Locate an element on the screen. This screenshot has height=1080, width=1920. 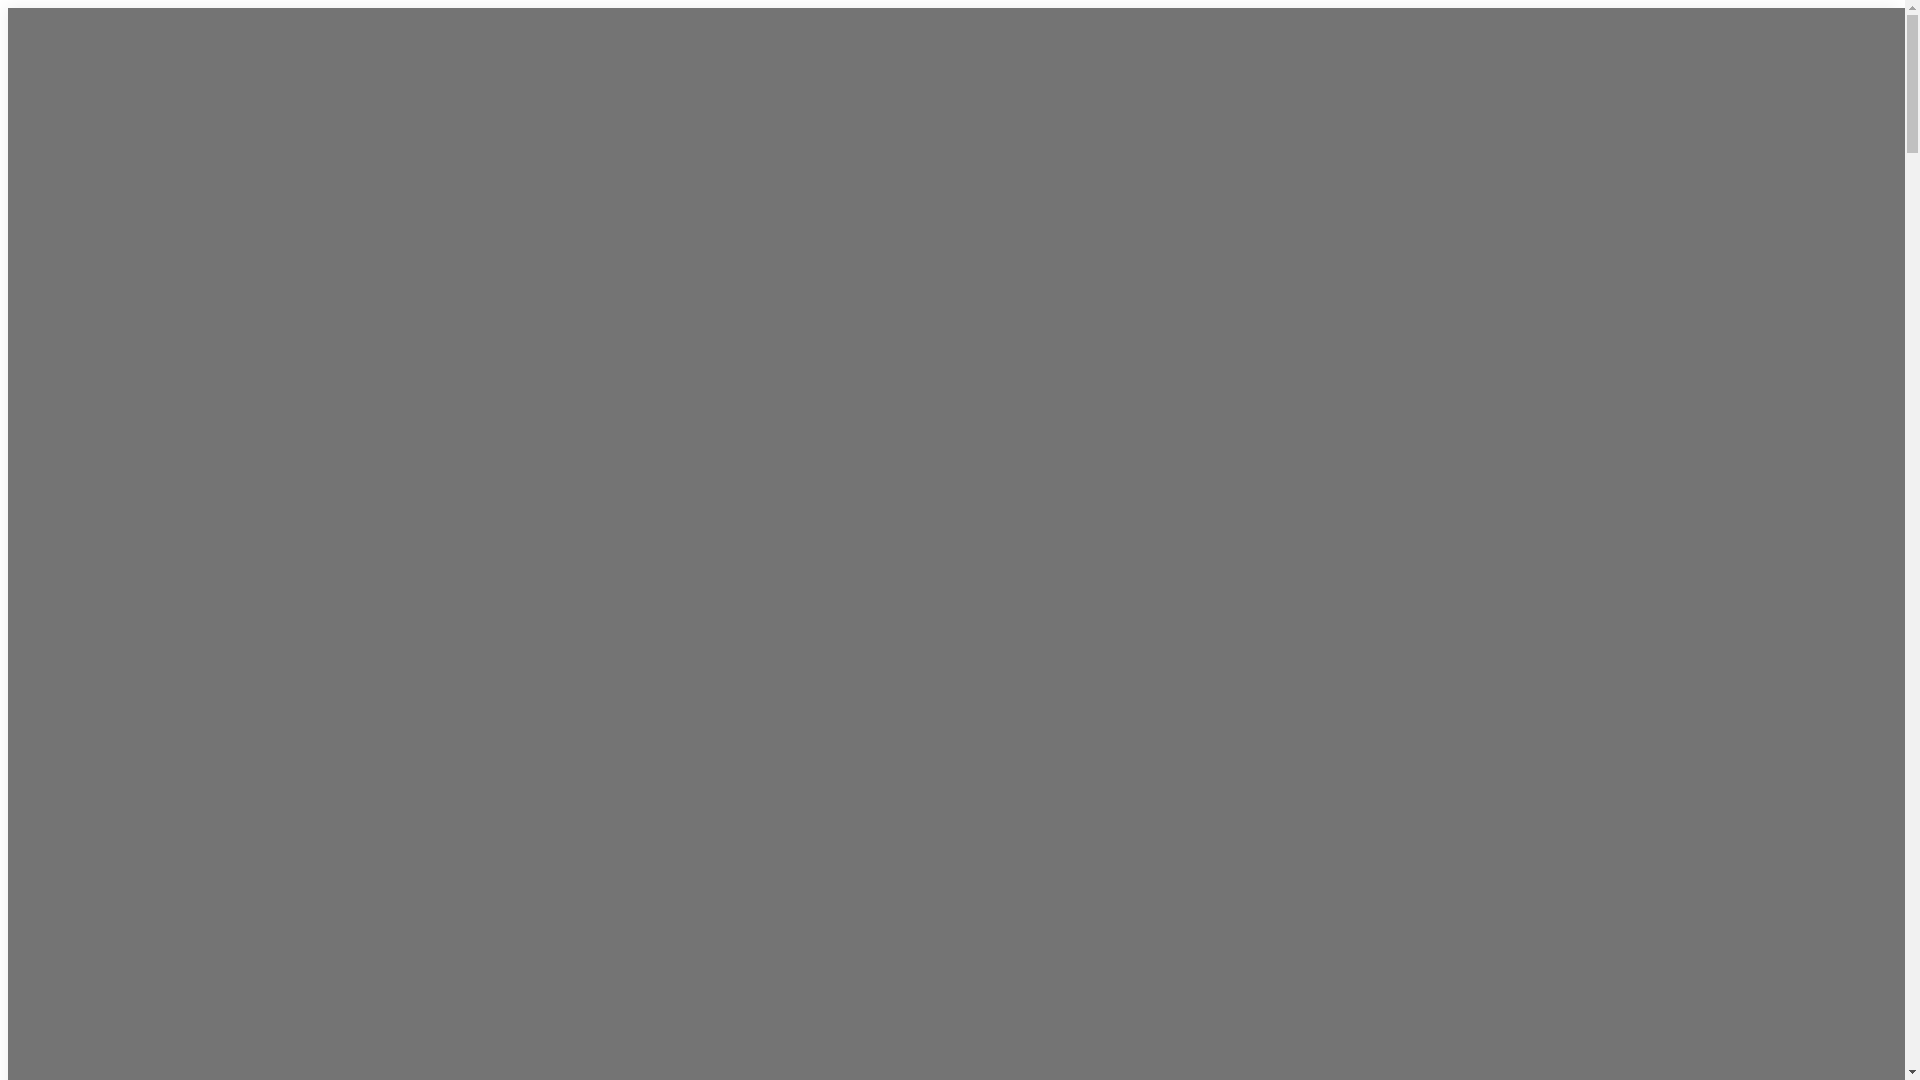
Peter Clarke is located at coordinates (880, 566).